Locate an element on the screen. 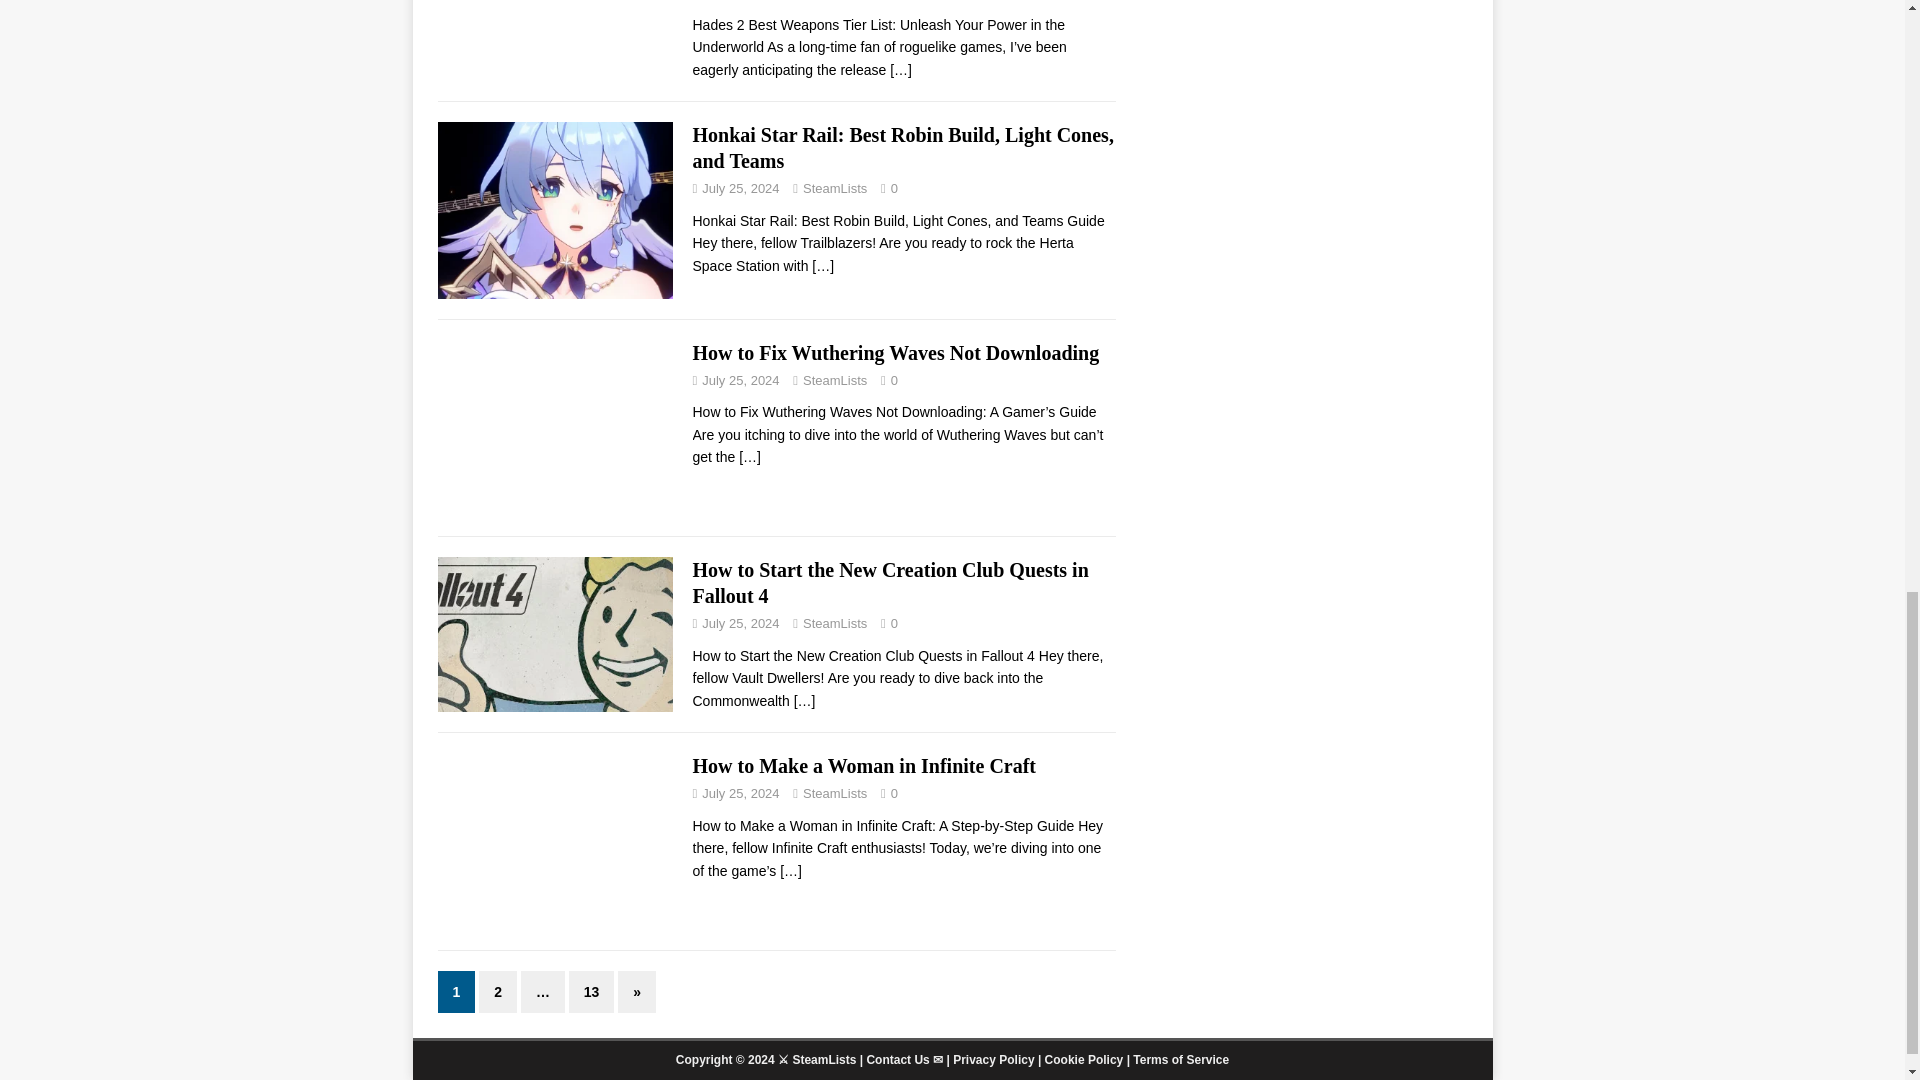 This screenshot has width=1920, height=1080. How to Start the New Creation Club Quests in Fallout 4 9 is located at coordinates (555, 634).